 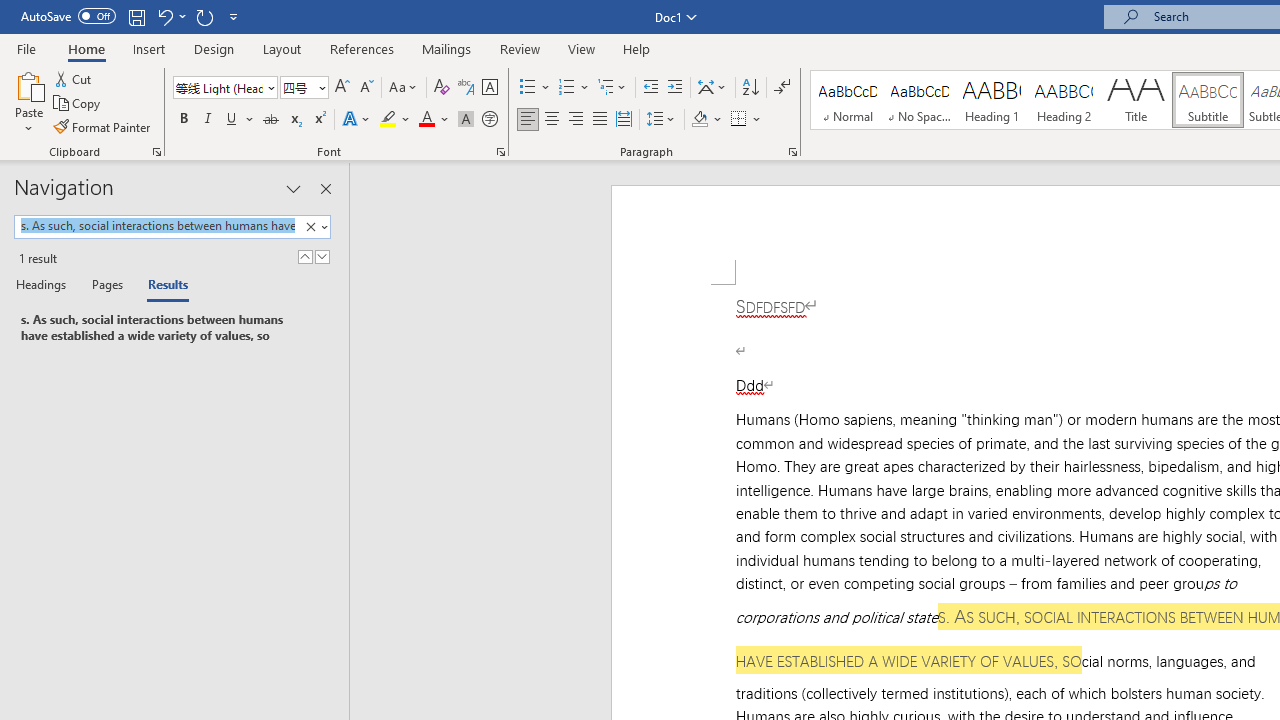 What do you see at coordinates (170, 16) in the screenshot?
I see `Undo Style` at bounding box center [170, 16].